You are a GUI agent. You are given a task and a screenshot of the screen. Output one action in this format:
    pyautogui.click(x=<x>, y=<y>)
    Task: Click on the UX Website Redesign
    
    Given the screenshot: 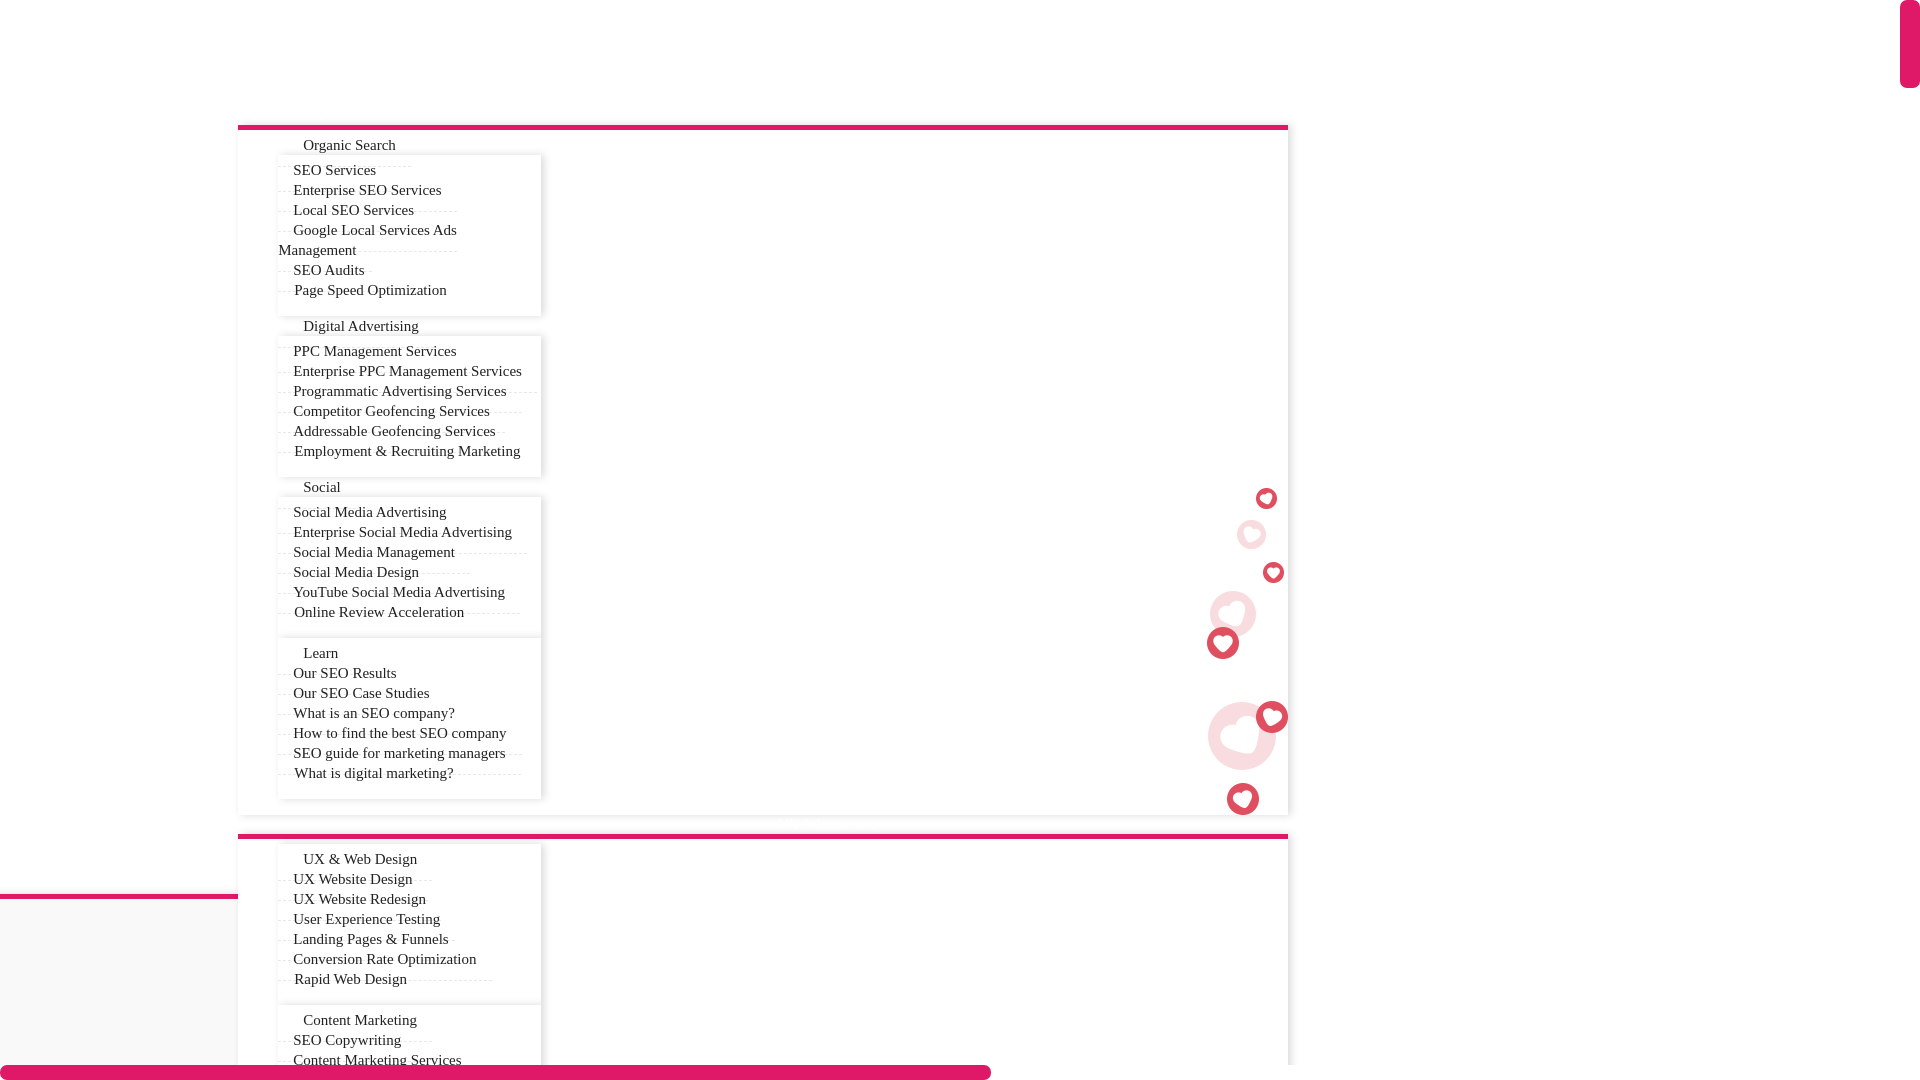 What is the action you would take?
    pyautogui.click(x=360, y=900)
    